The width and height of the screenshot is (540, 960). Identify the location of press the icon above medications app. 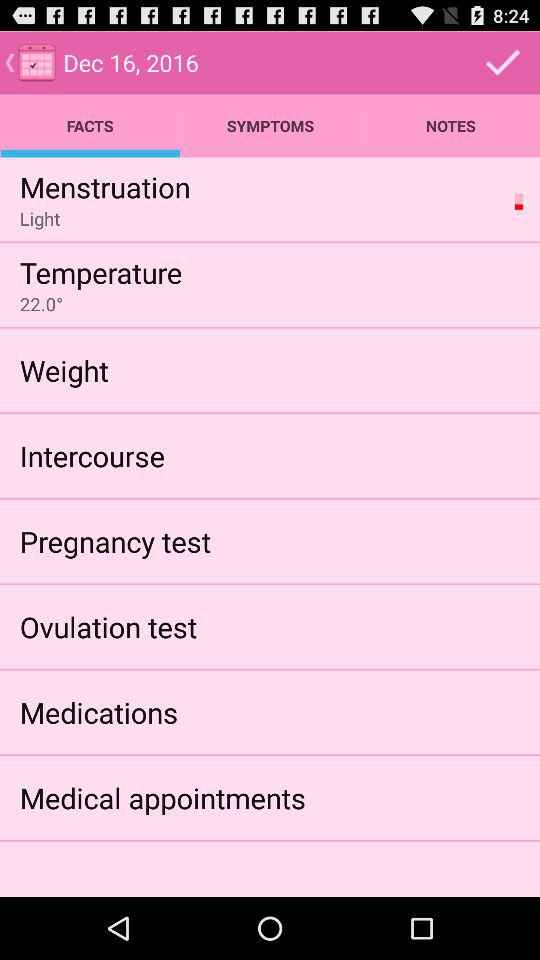
(108, 626).